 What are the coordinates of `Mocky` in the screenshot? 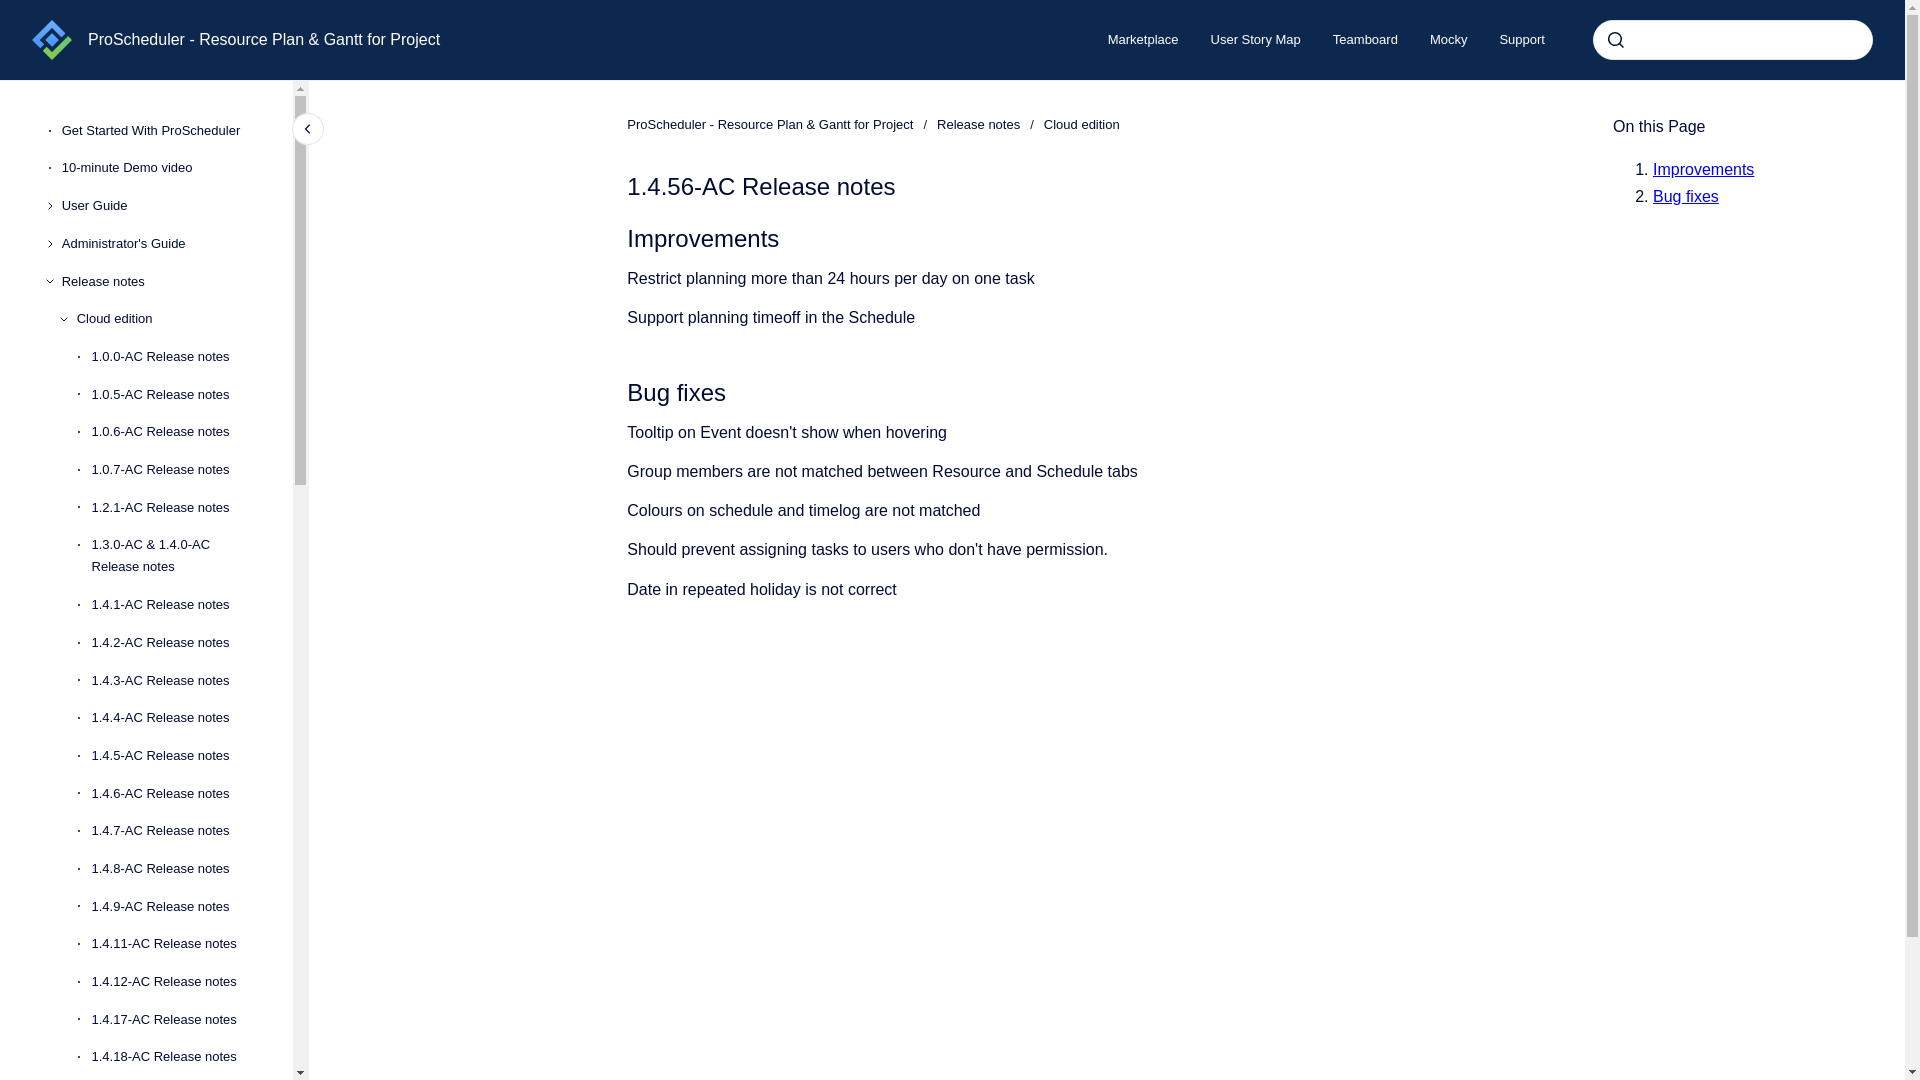 It's located at (1448, 40).